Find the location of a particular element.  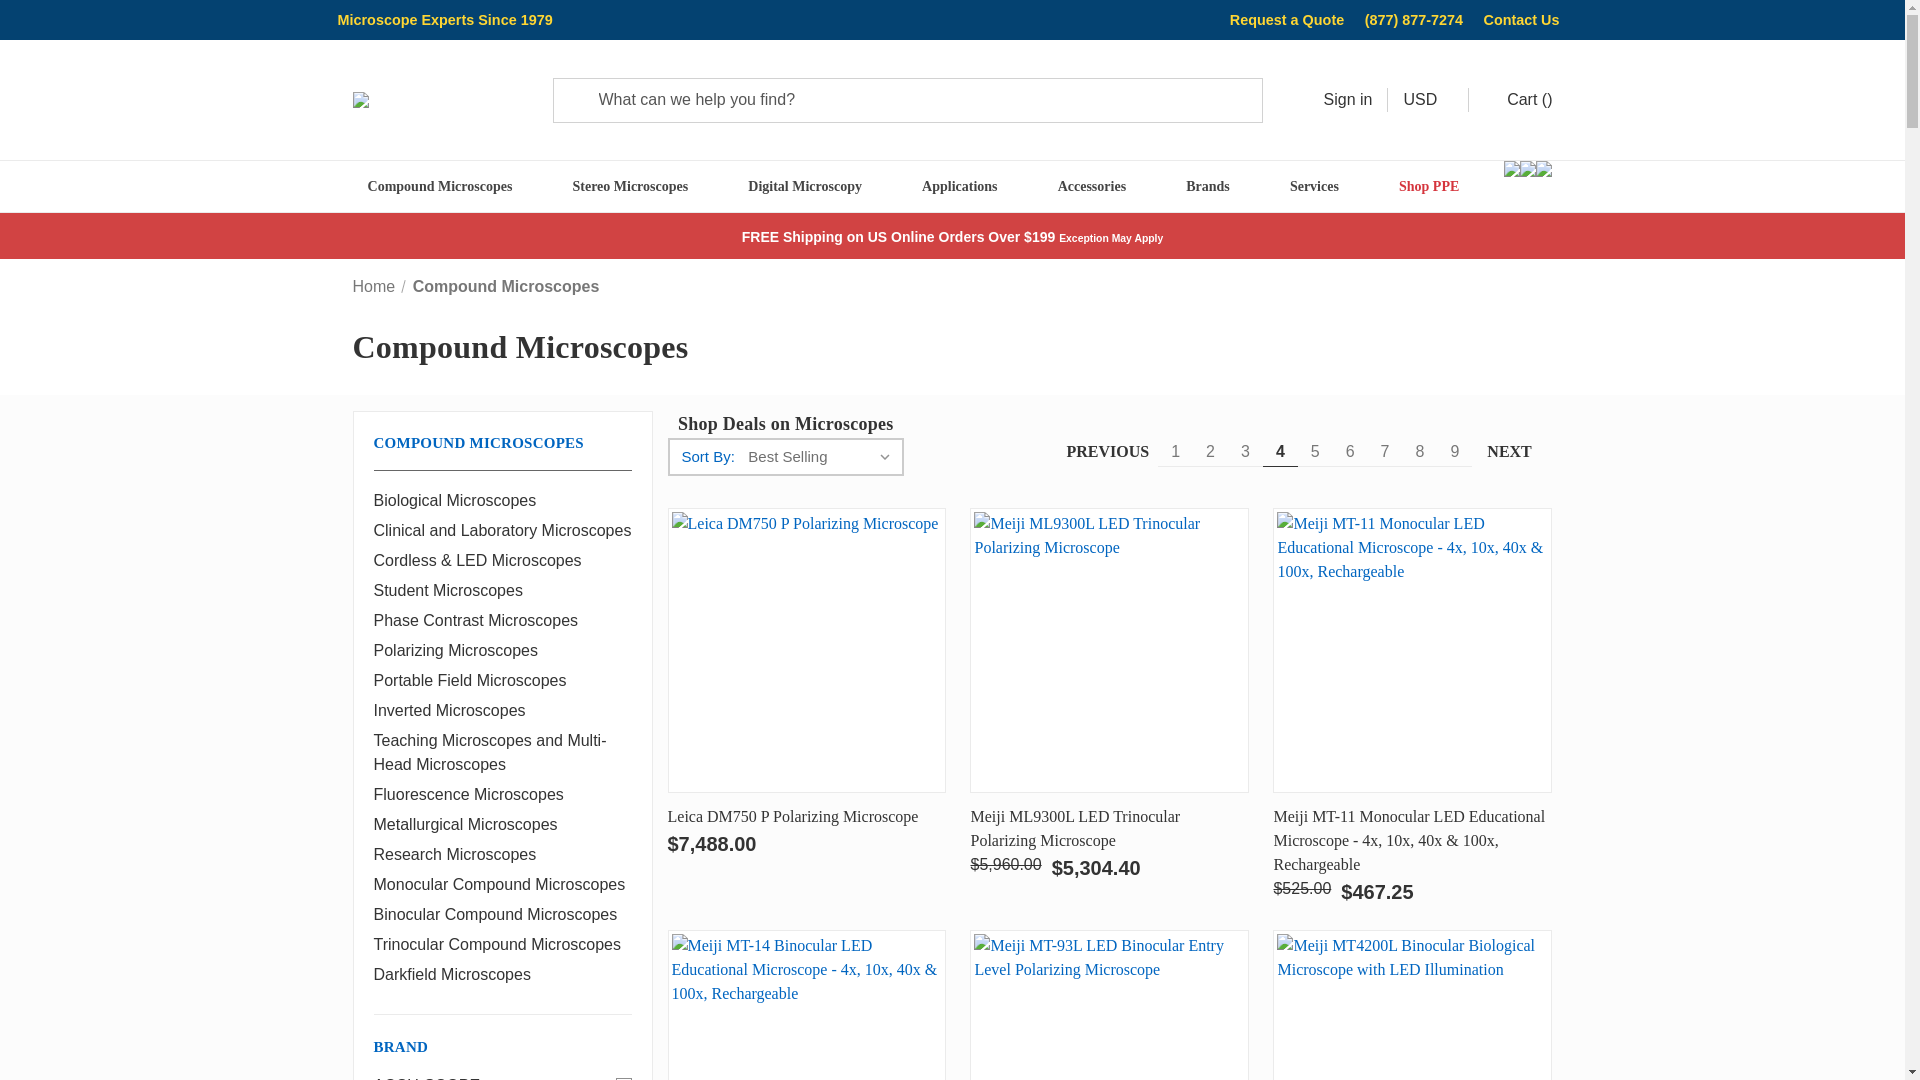

Leica DM750 P Polarizing Microscope is located at coordinates (807, 650).